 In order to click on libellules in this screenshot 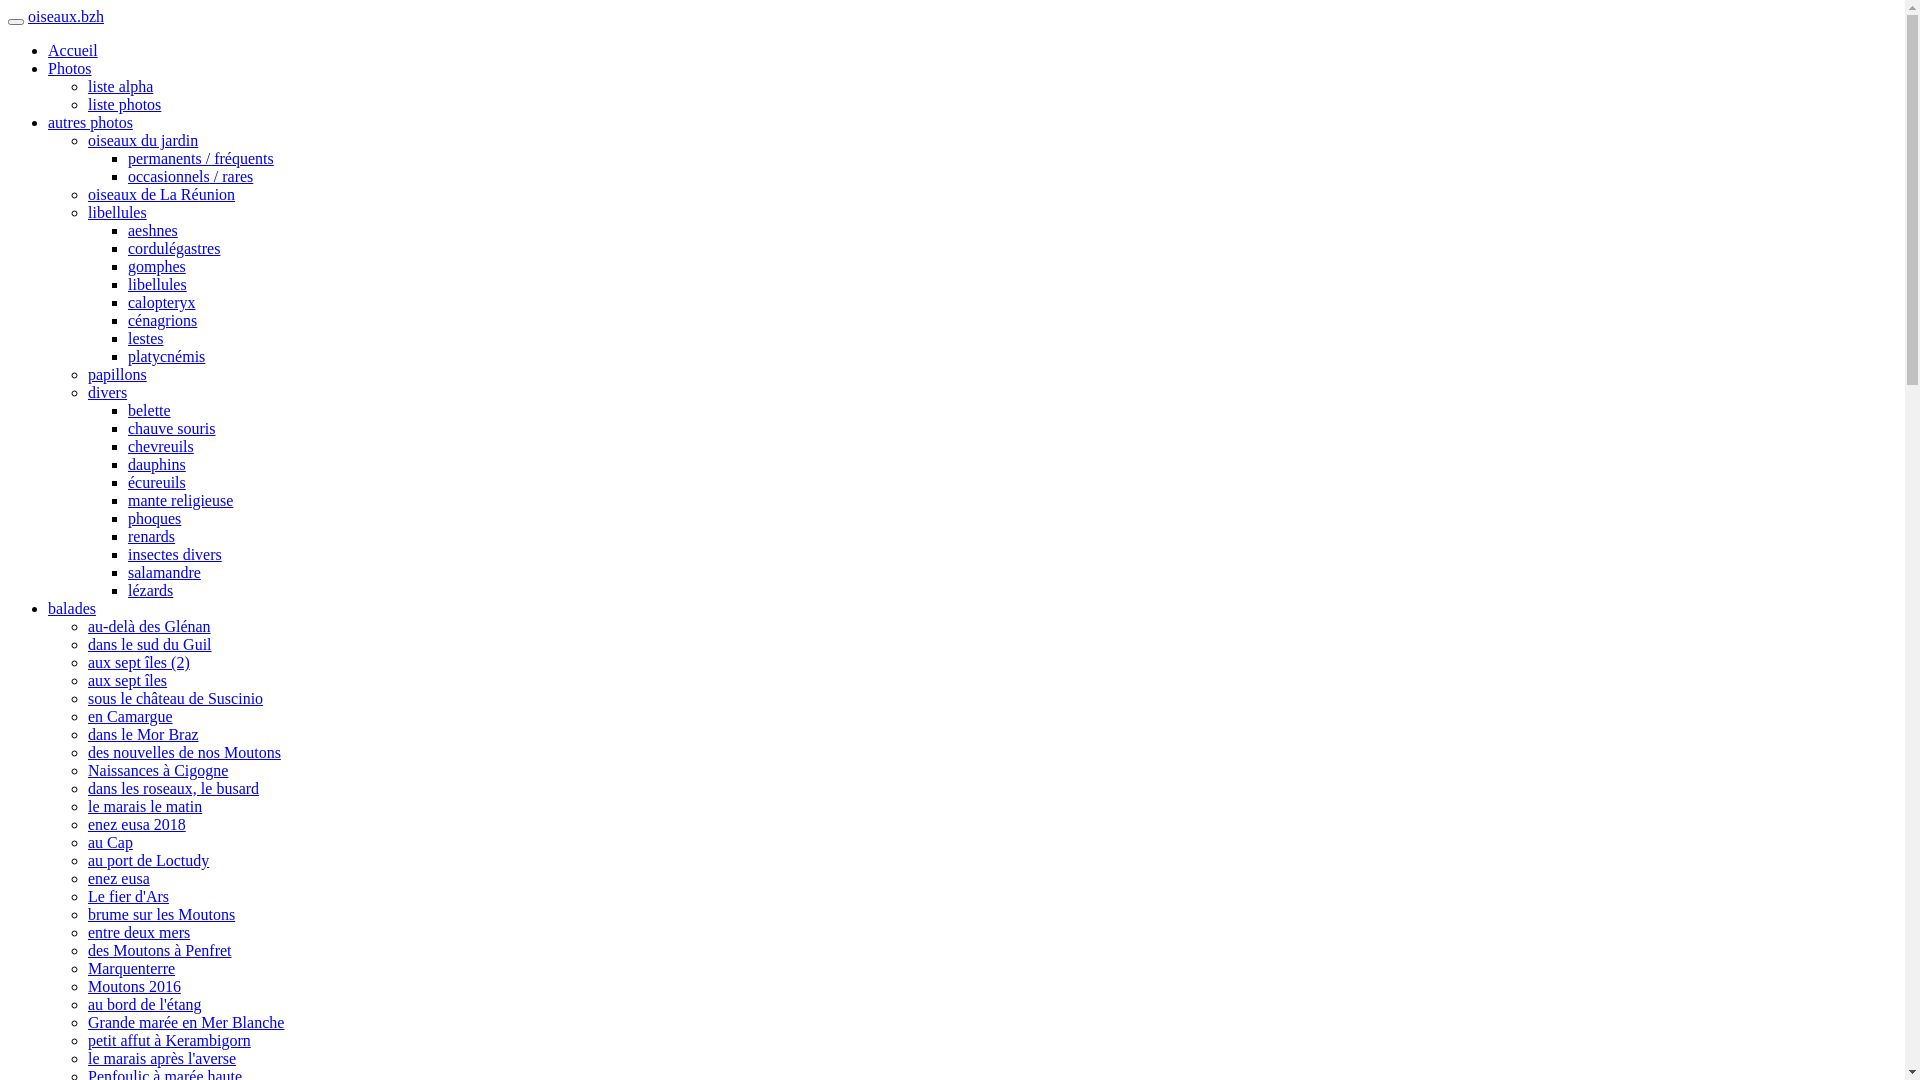, I will do `click(118, 212)`.